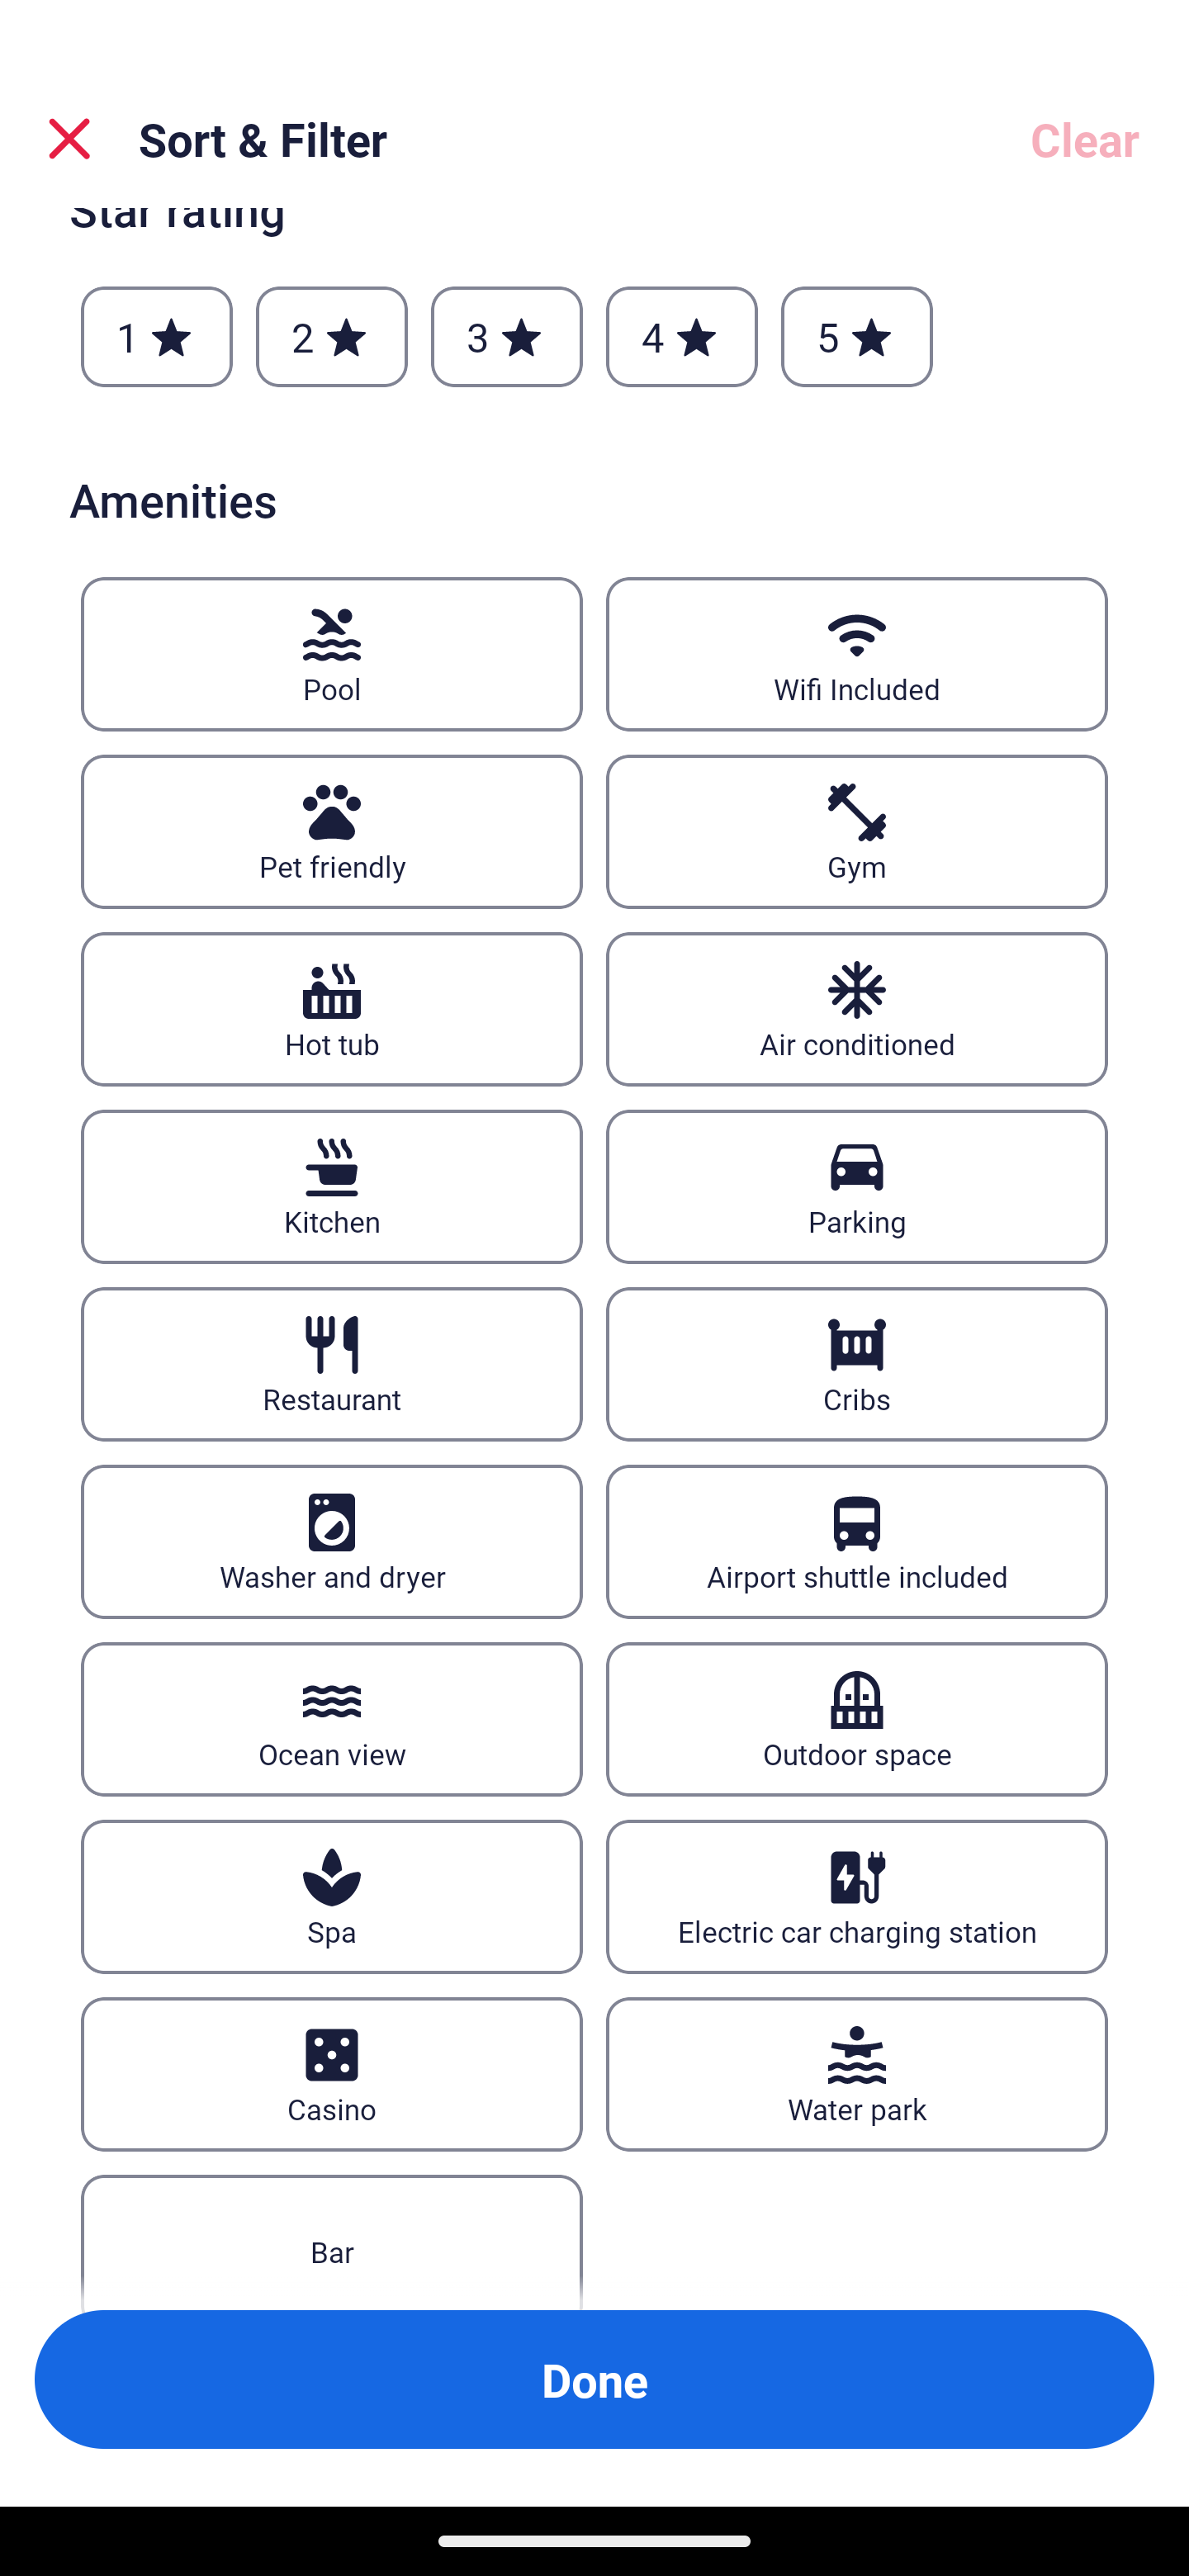  What do you see at coordinates (157, 337) in the screenshot?
I see `1` at bounding box center [157, 337].